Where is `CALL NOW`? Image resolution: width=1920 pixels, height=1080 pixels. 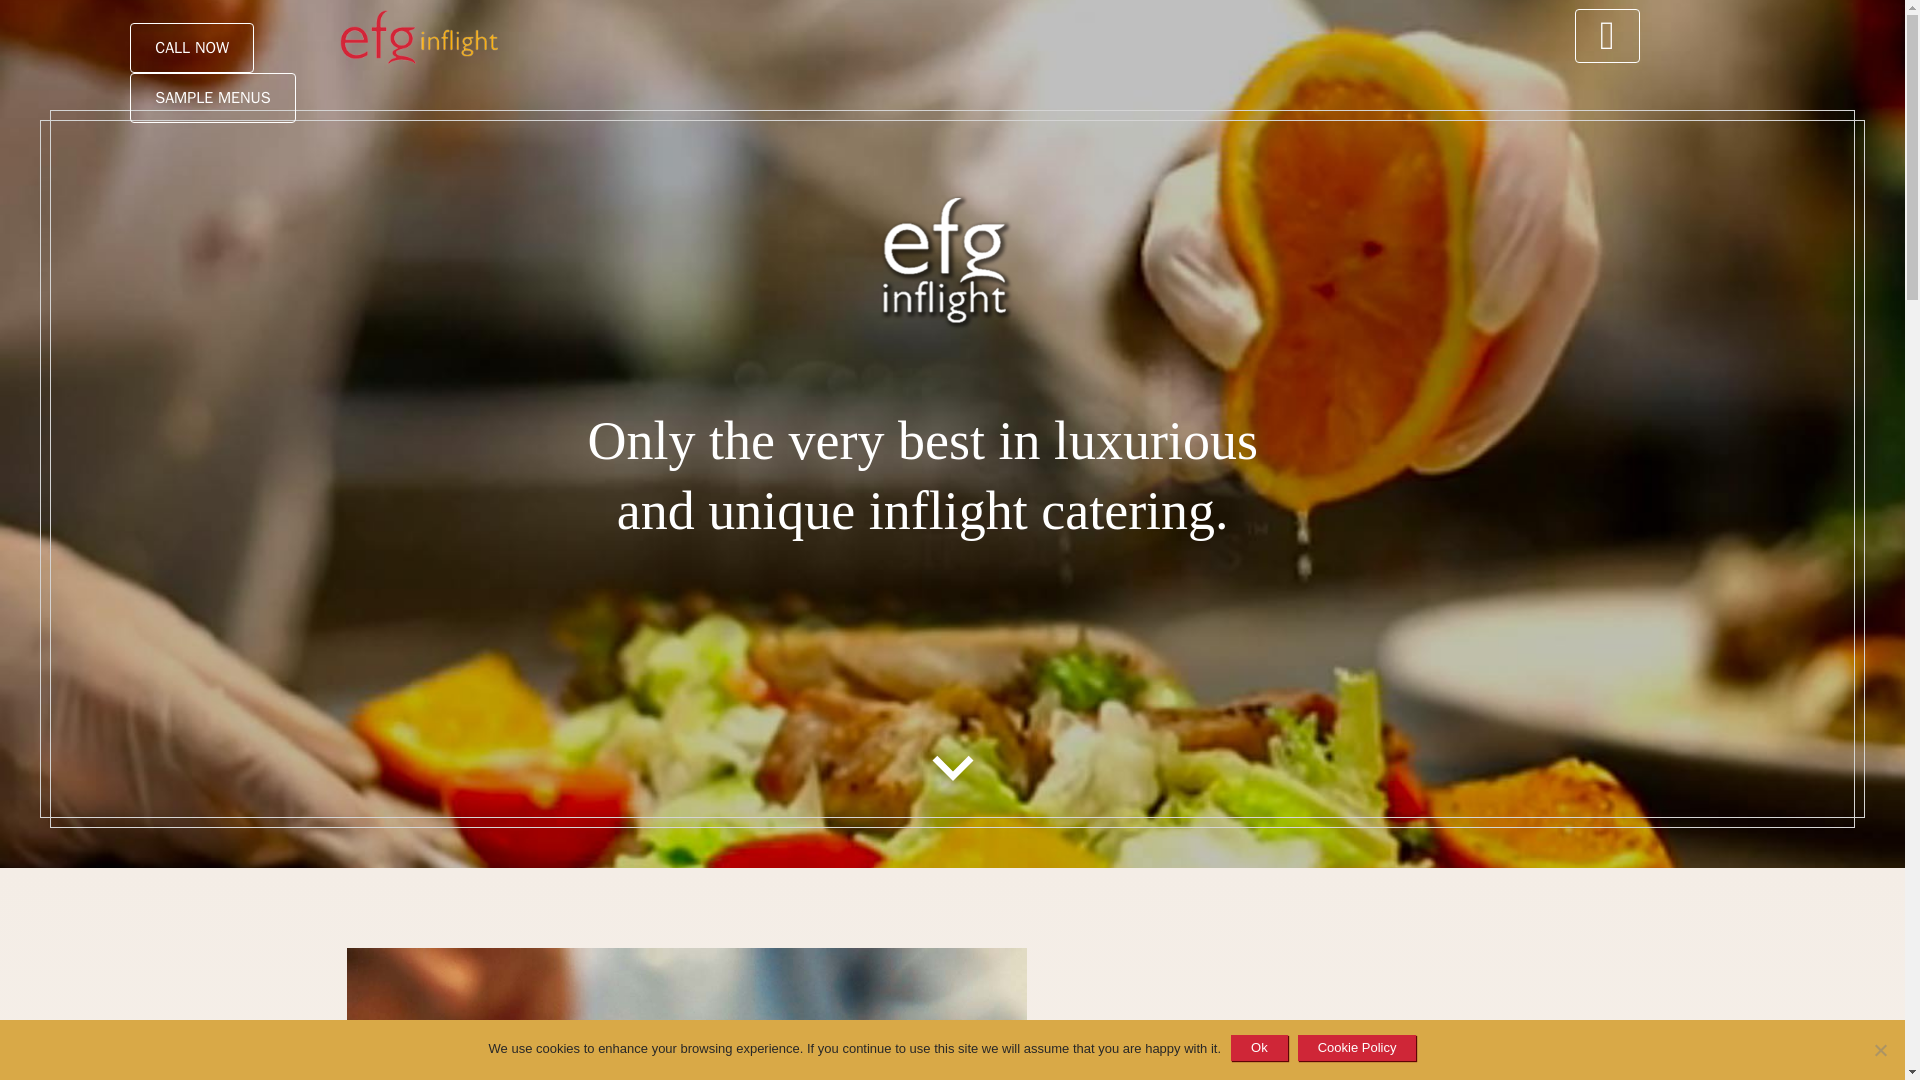 CALL NOW is located at coordinates (192, 48).